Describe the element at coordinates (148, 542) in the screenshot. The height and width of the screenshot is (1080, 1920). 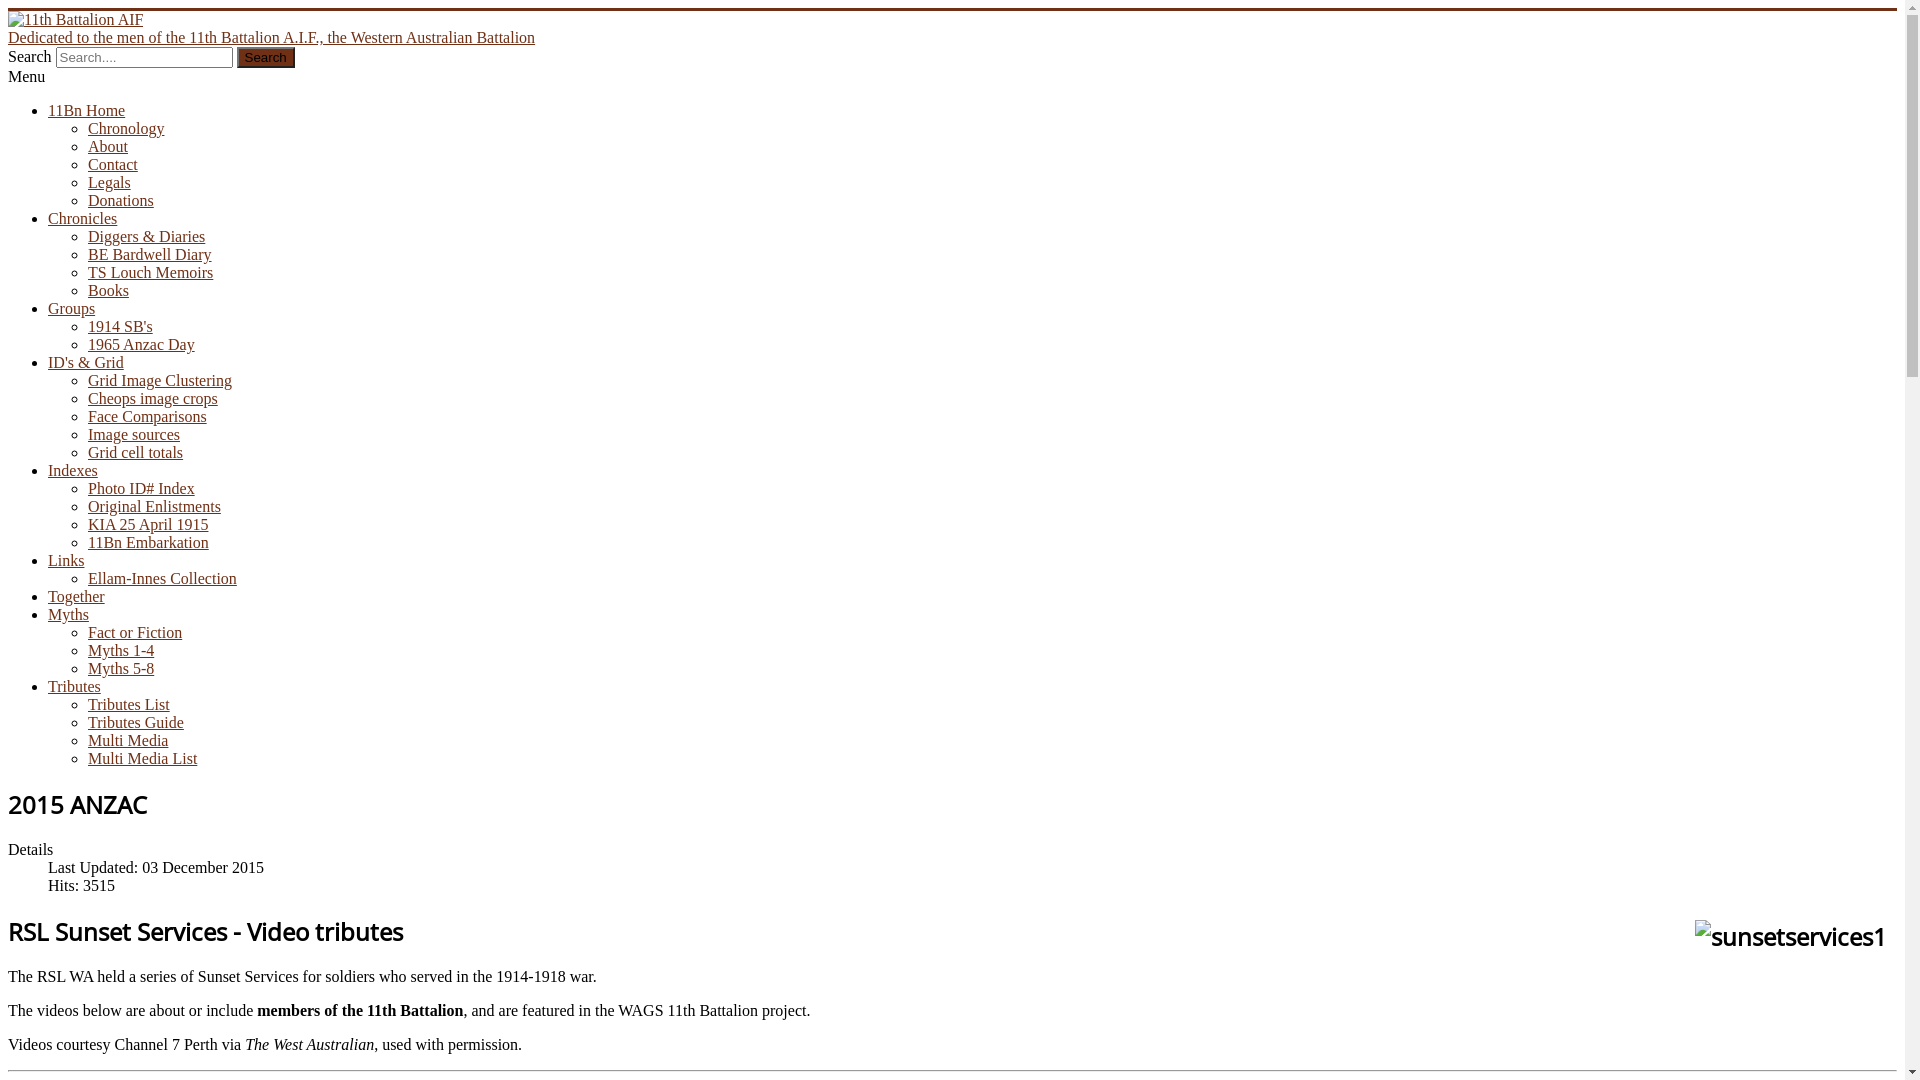
I see `11Bn Embarkation` at that location.